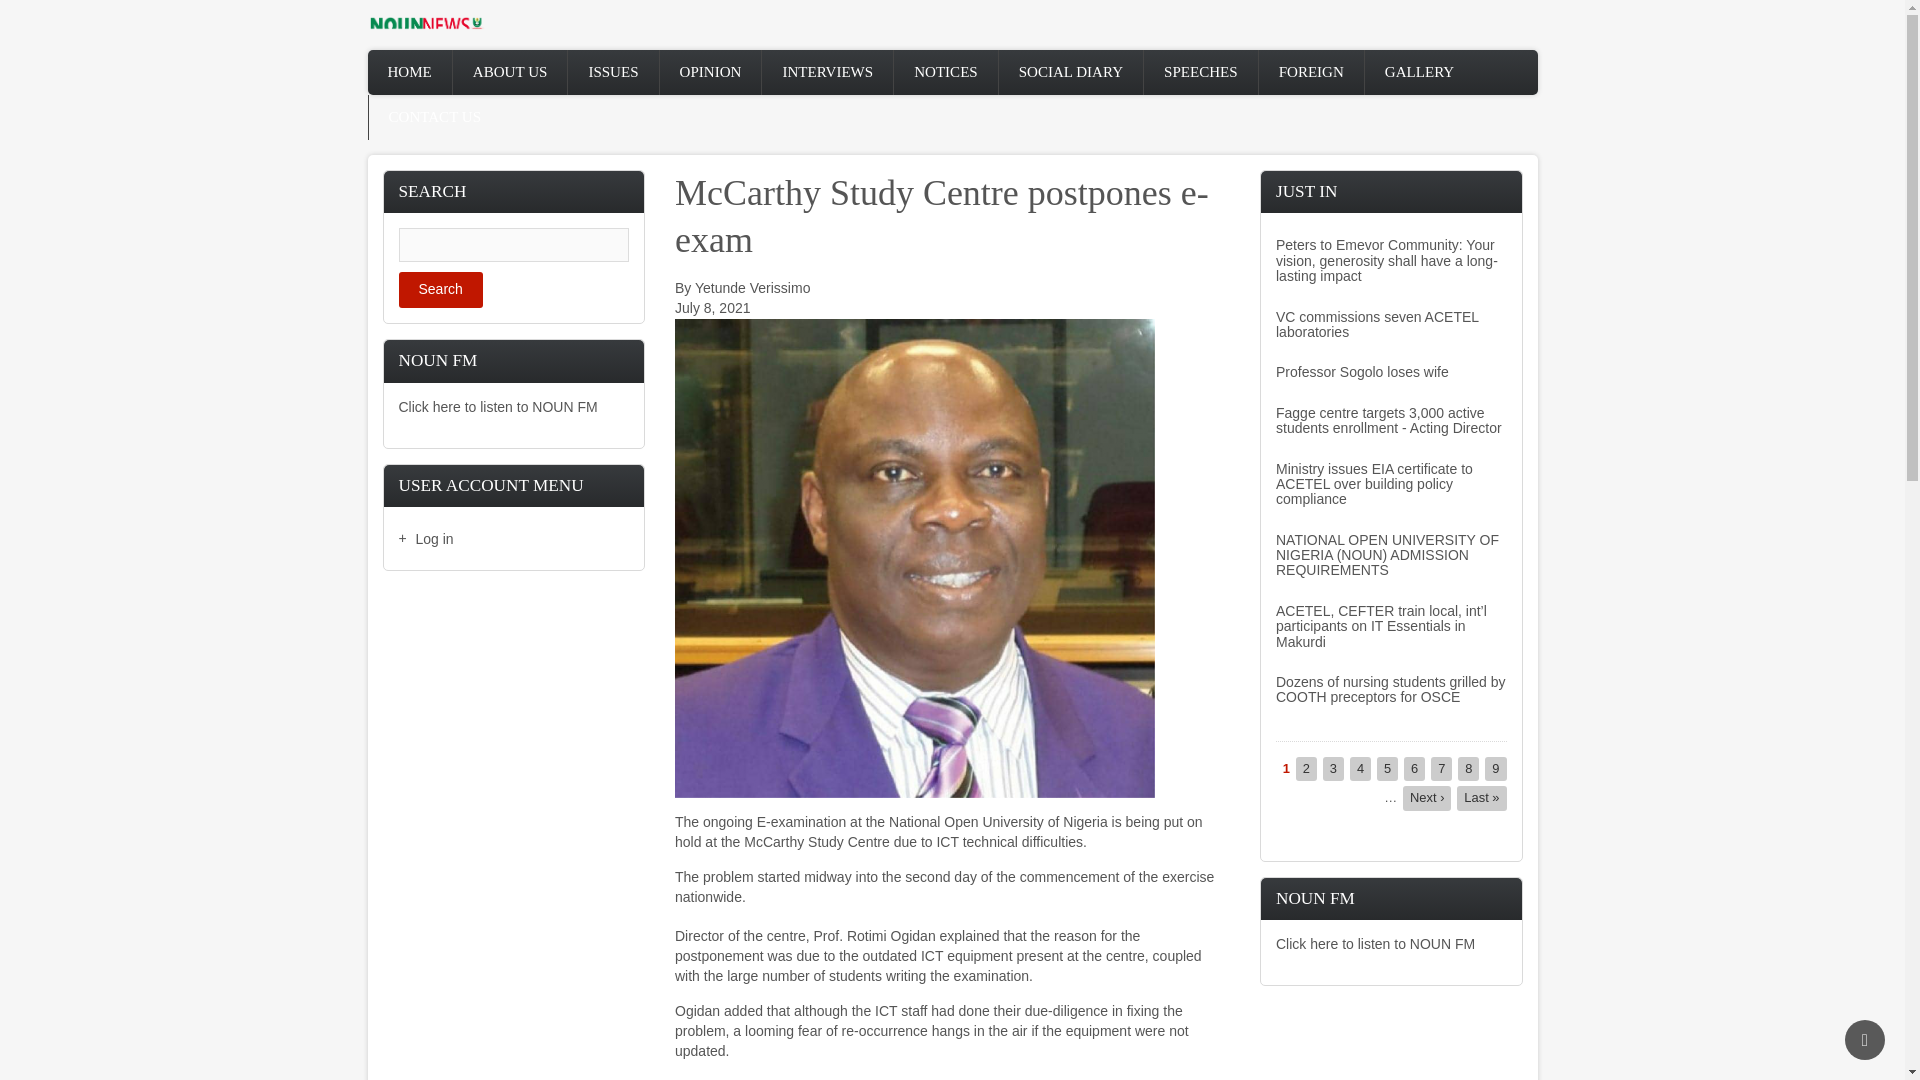 Image resolution: width=1920 pixels, height=1080 pixels. Describe the element at coordinates (946, 72) in the screenshot. I see `NOTICES` at that location.